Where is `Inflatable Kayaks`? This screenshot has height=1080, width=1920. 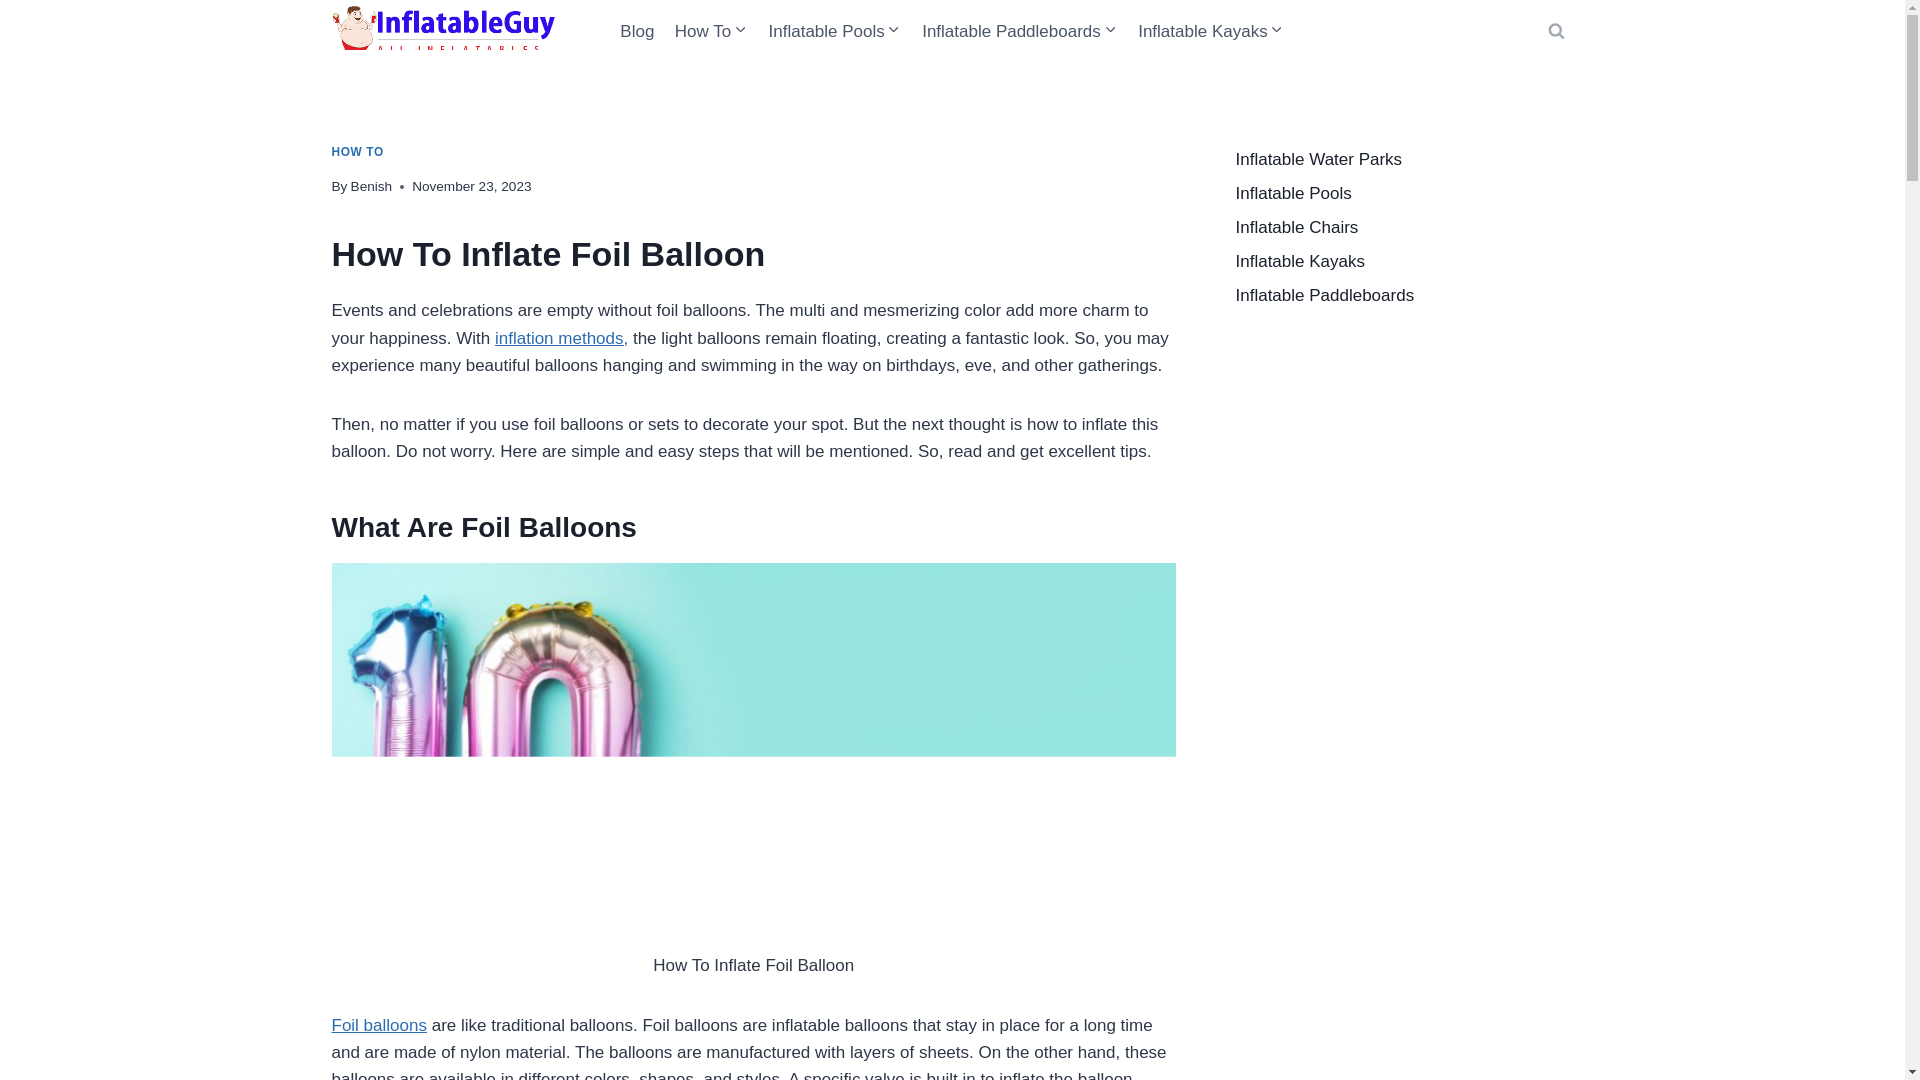
Inflatable Kayaks is located at coordinates (1211, 32).